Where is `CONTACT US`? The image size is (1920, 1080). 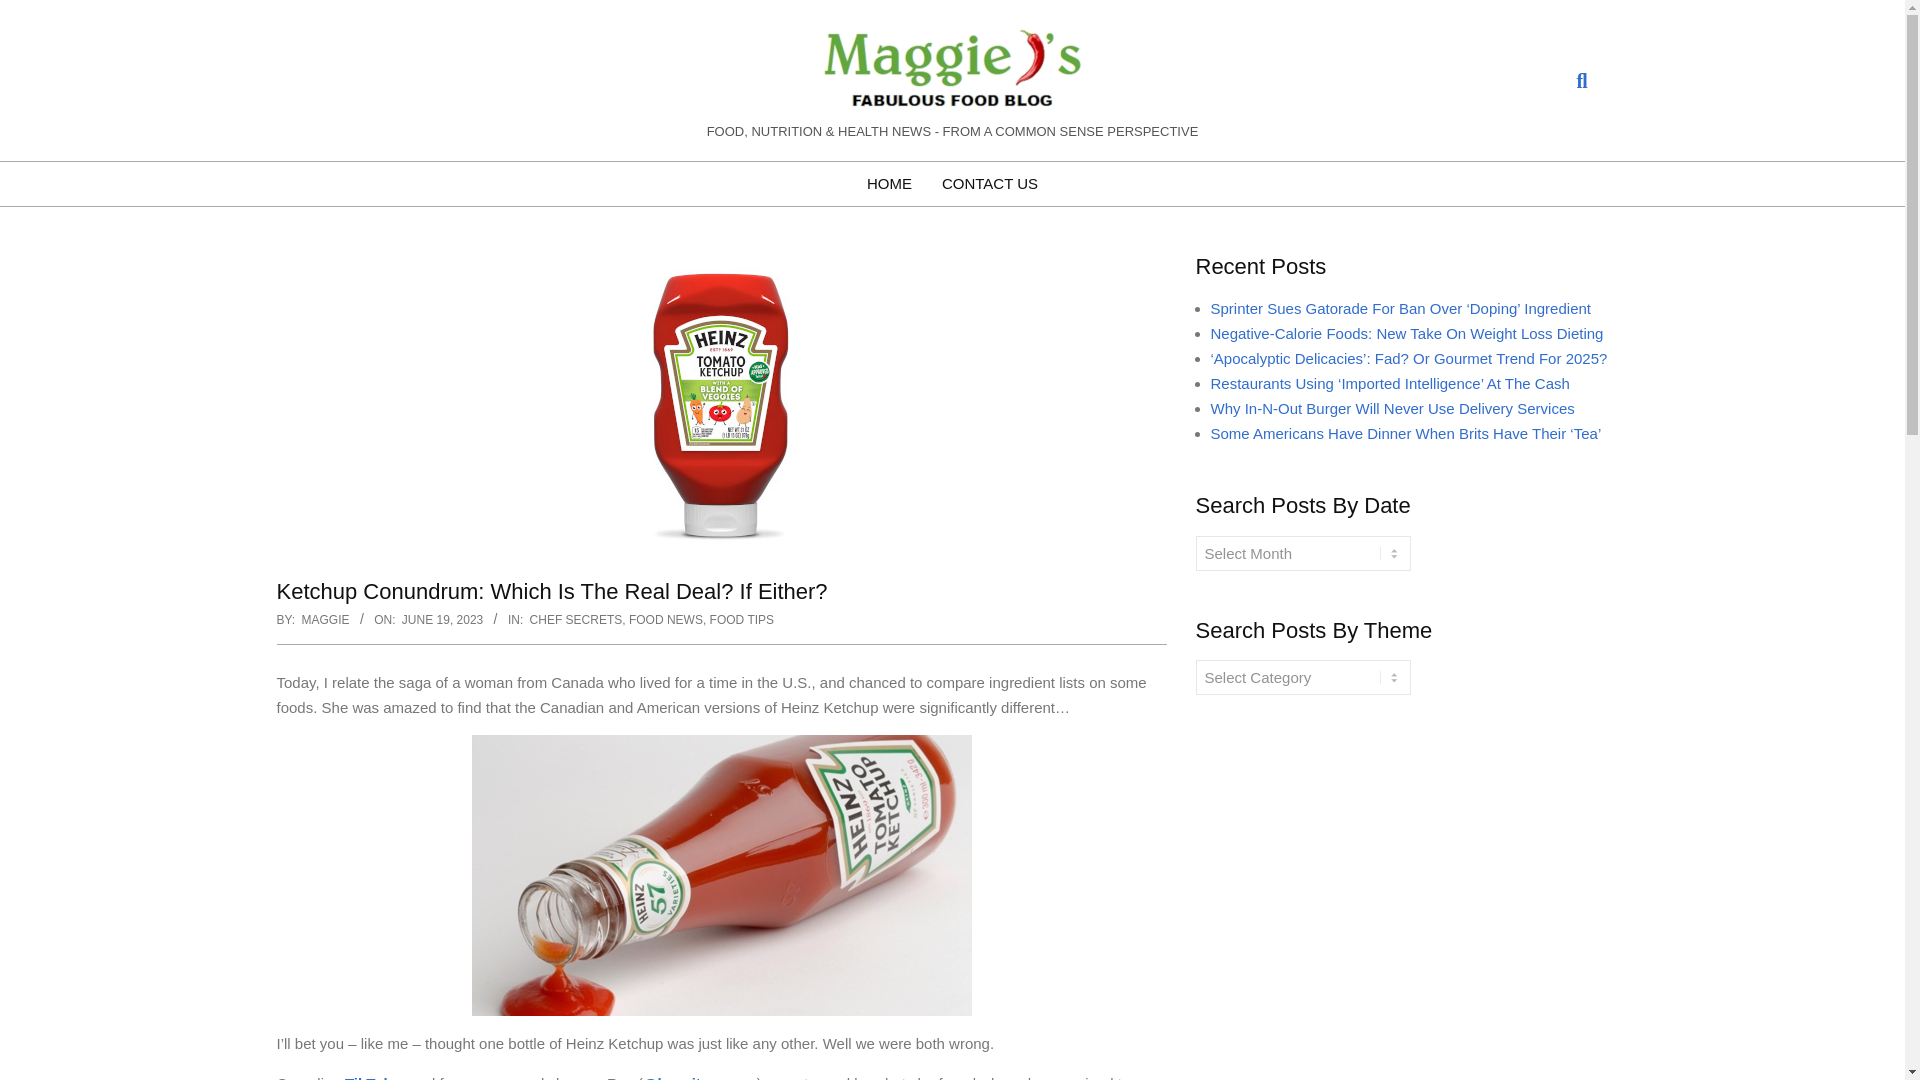
CONTACT US is located at coordinates (990, 184).